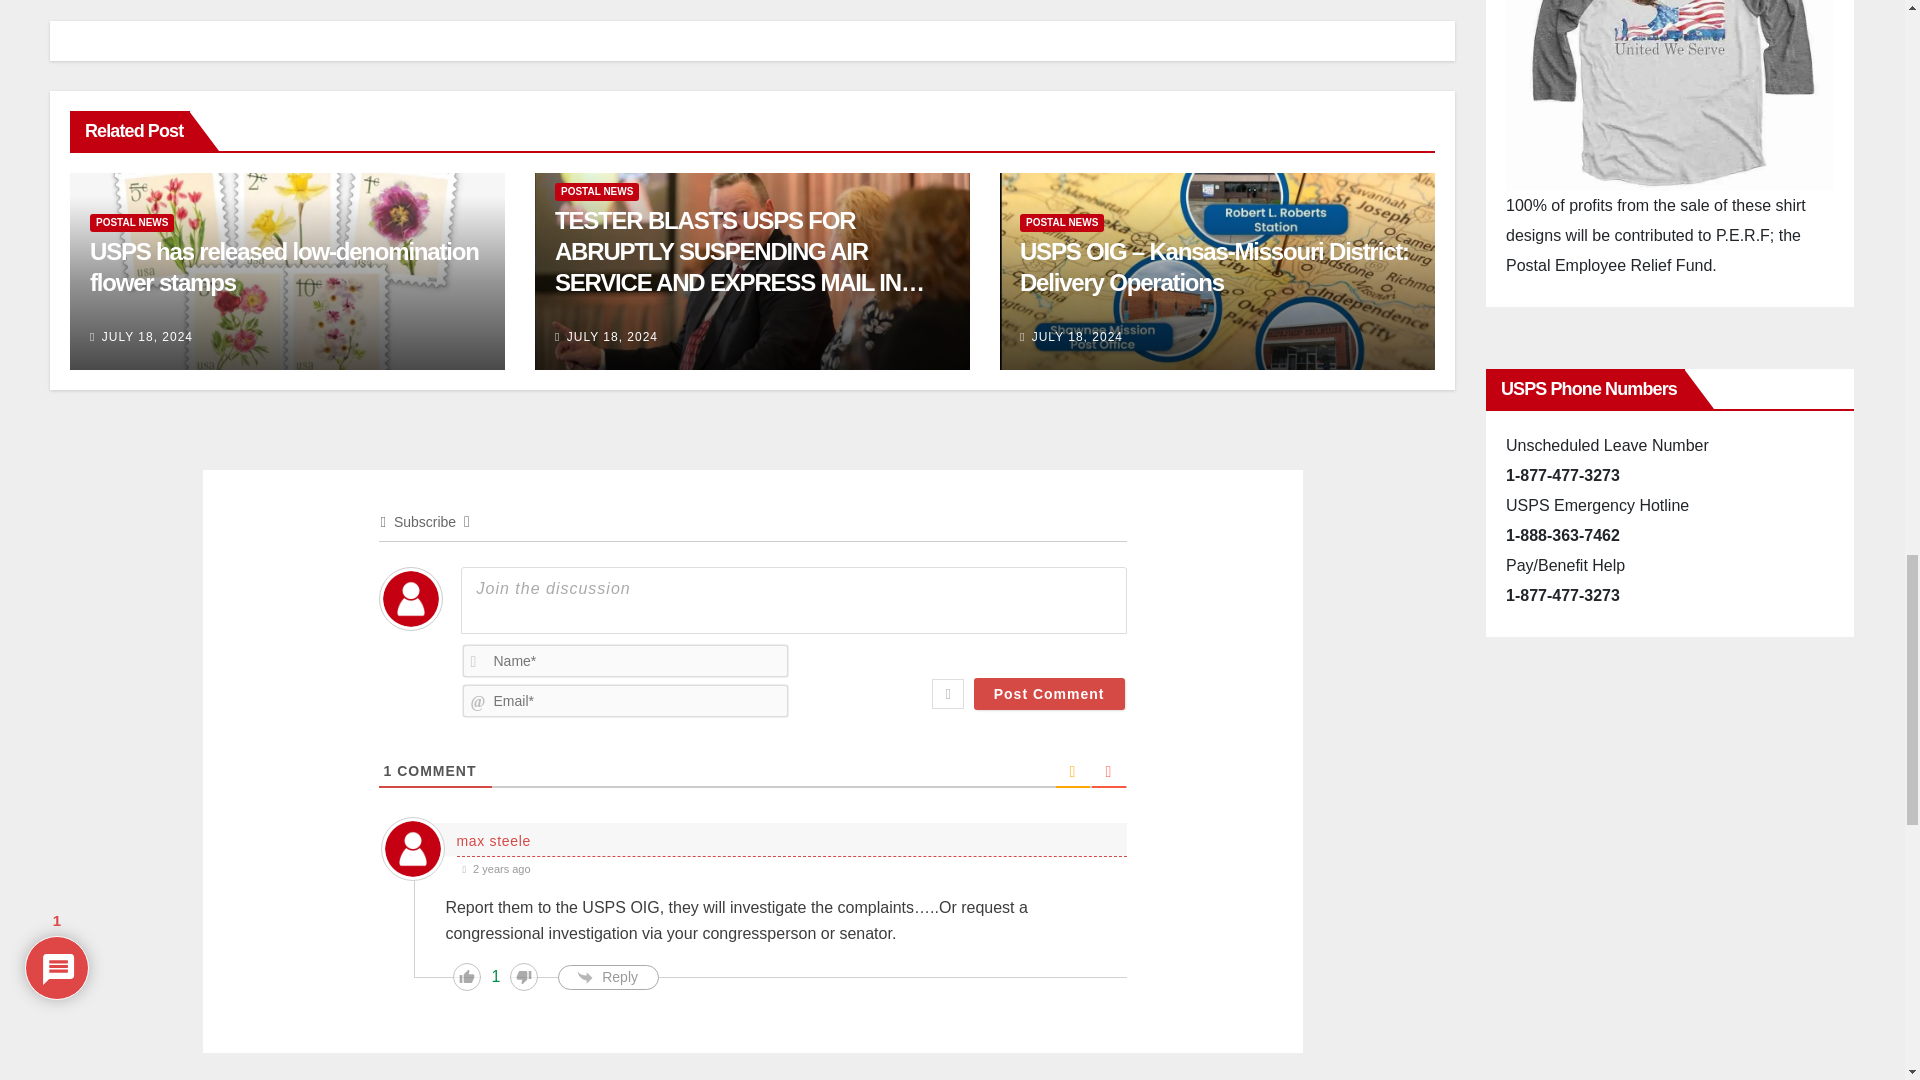  What do you see at coordinates (1049, 694) in the screenshot?
I see `Post Comment` at bounding box center [1049, 694].